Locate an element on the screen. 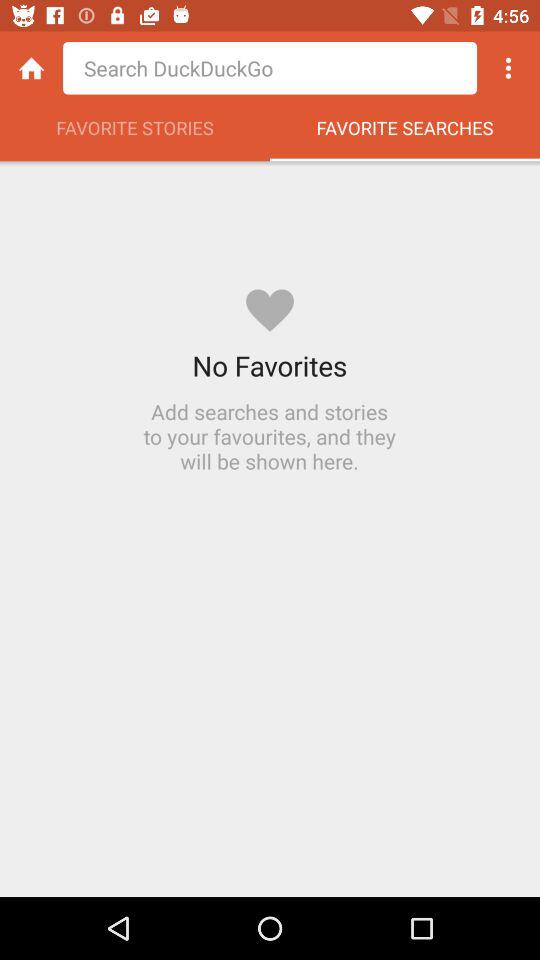 This screenshot has width=540, height=960. more is located at coordinates (508, 68).